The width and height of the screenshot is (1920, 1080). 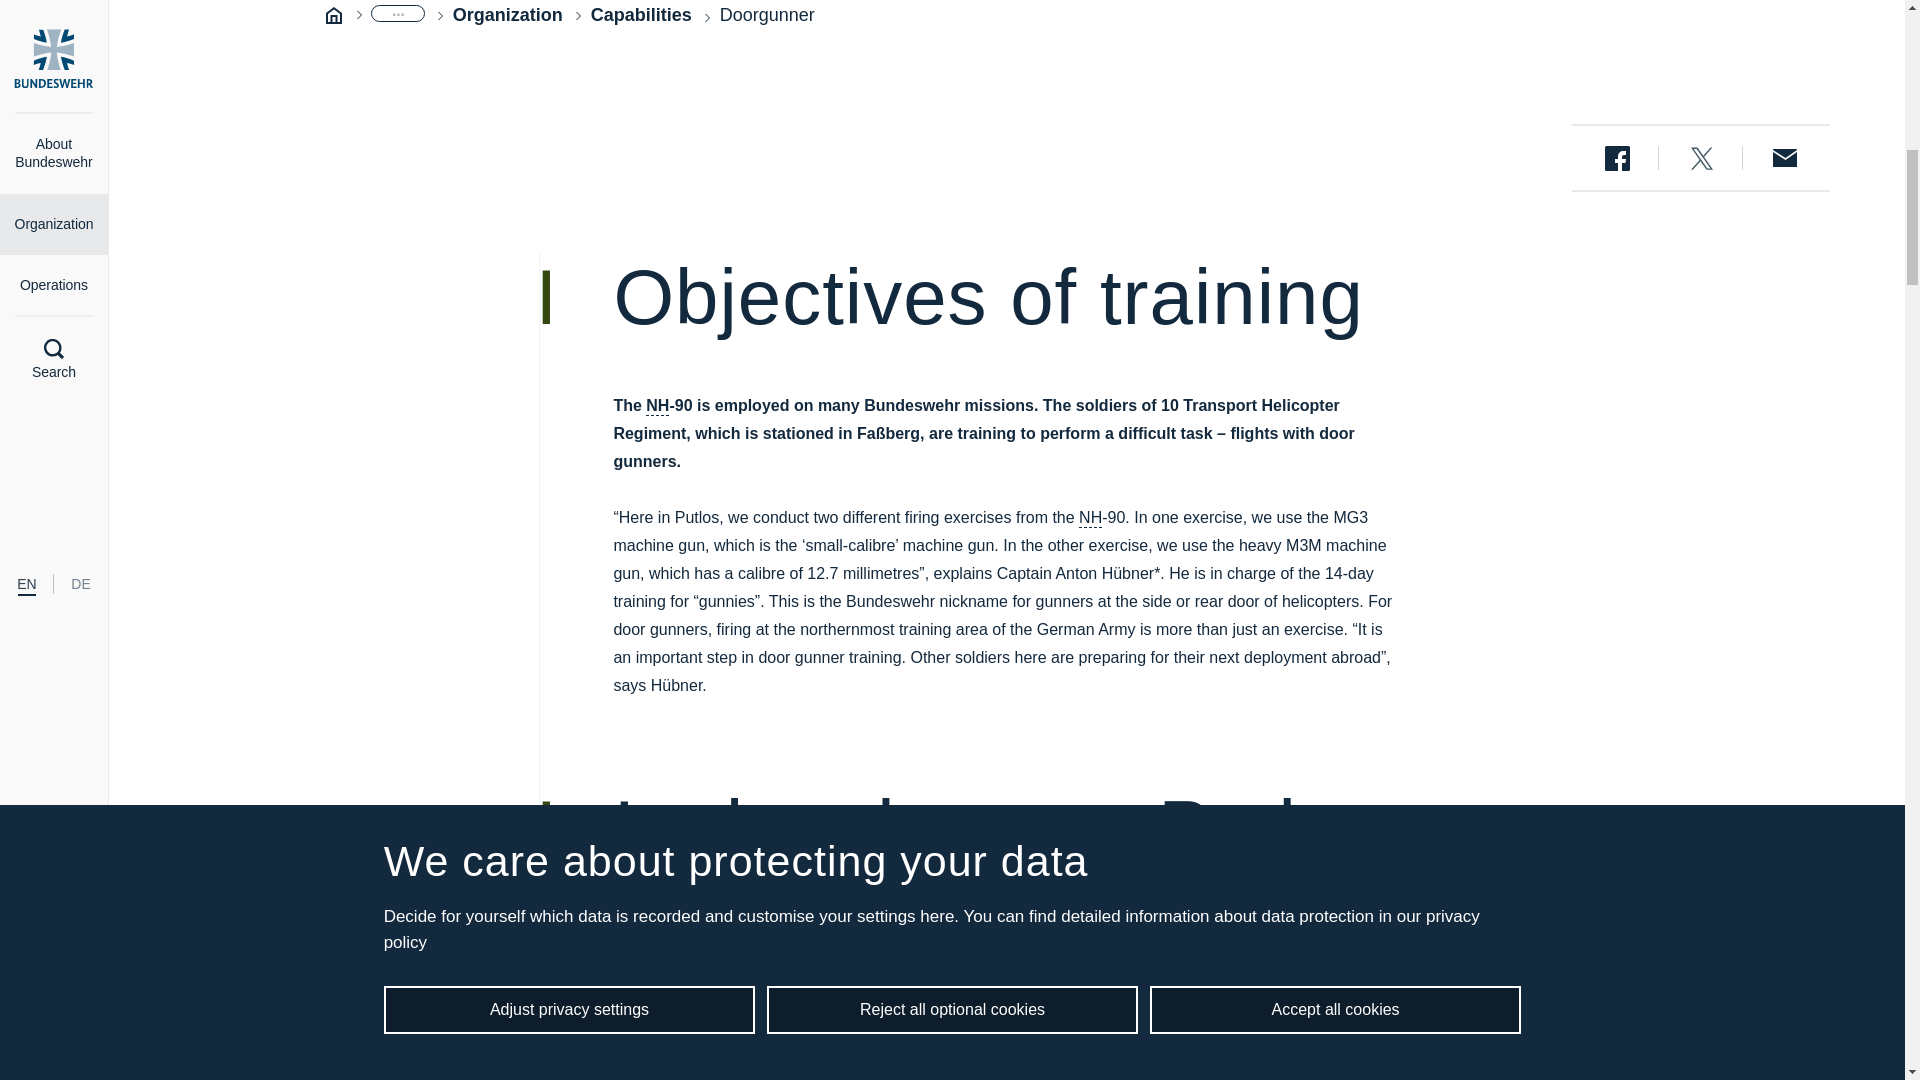 What do you see at coordinates (656, 406) in the screenshot?
I see `NATO-Helicopter` at bounding box center [656, 406].